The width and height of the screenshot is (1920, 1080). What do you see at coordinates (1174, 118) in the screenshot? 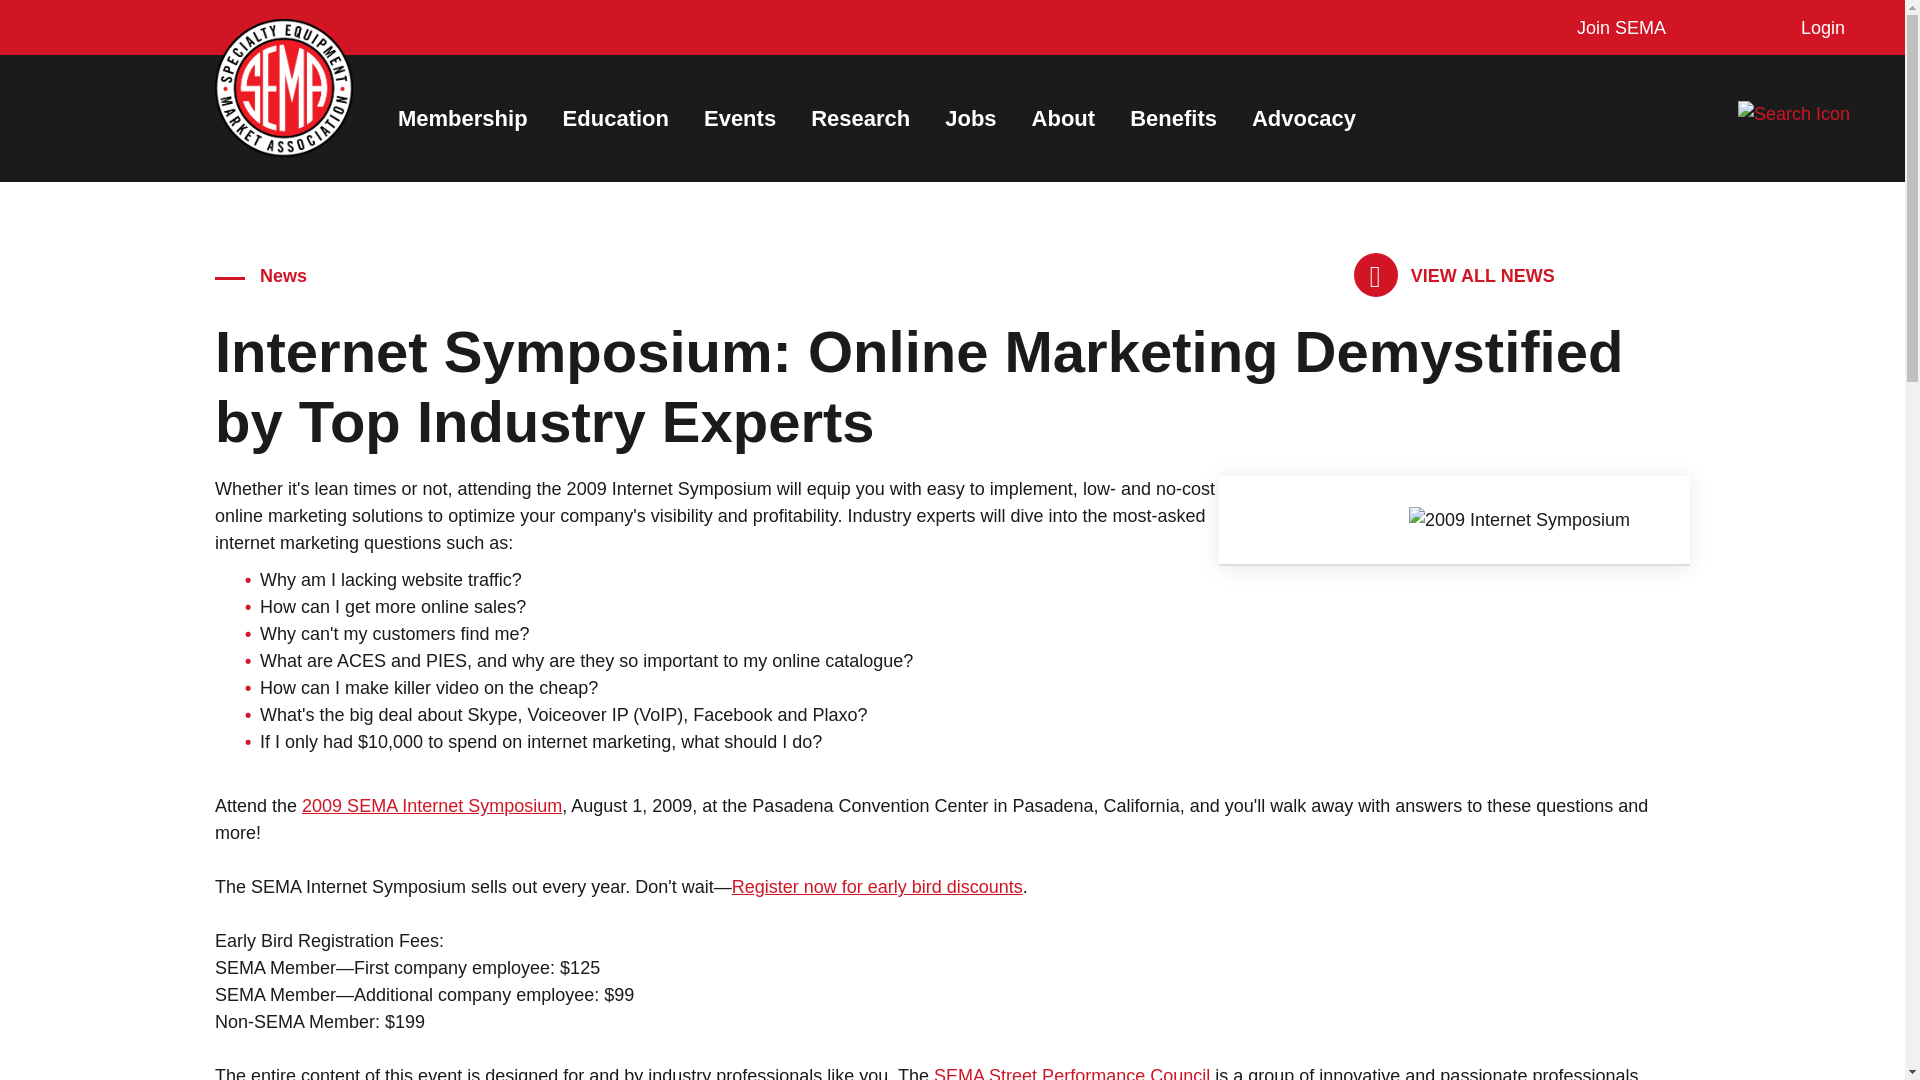
I see `Benefits` at bounding box center [1174, 118].